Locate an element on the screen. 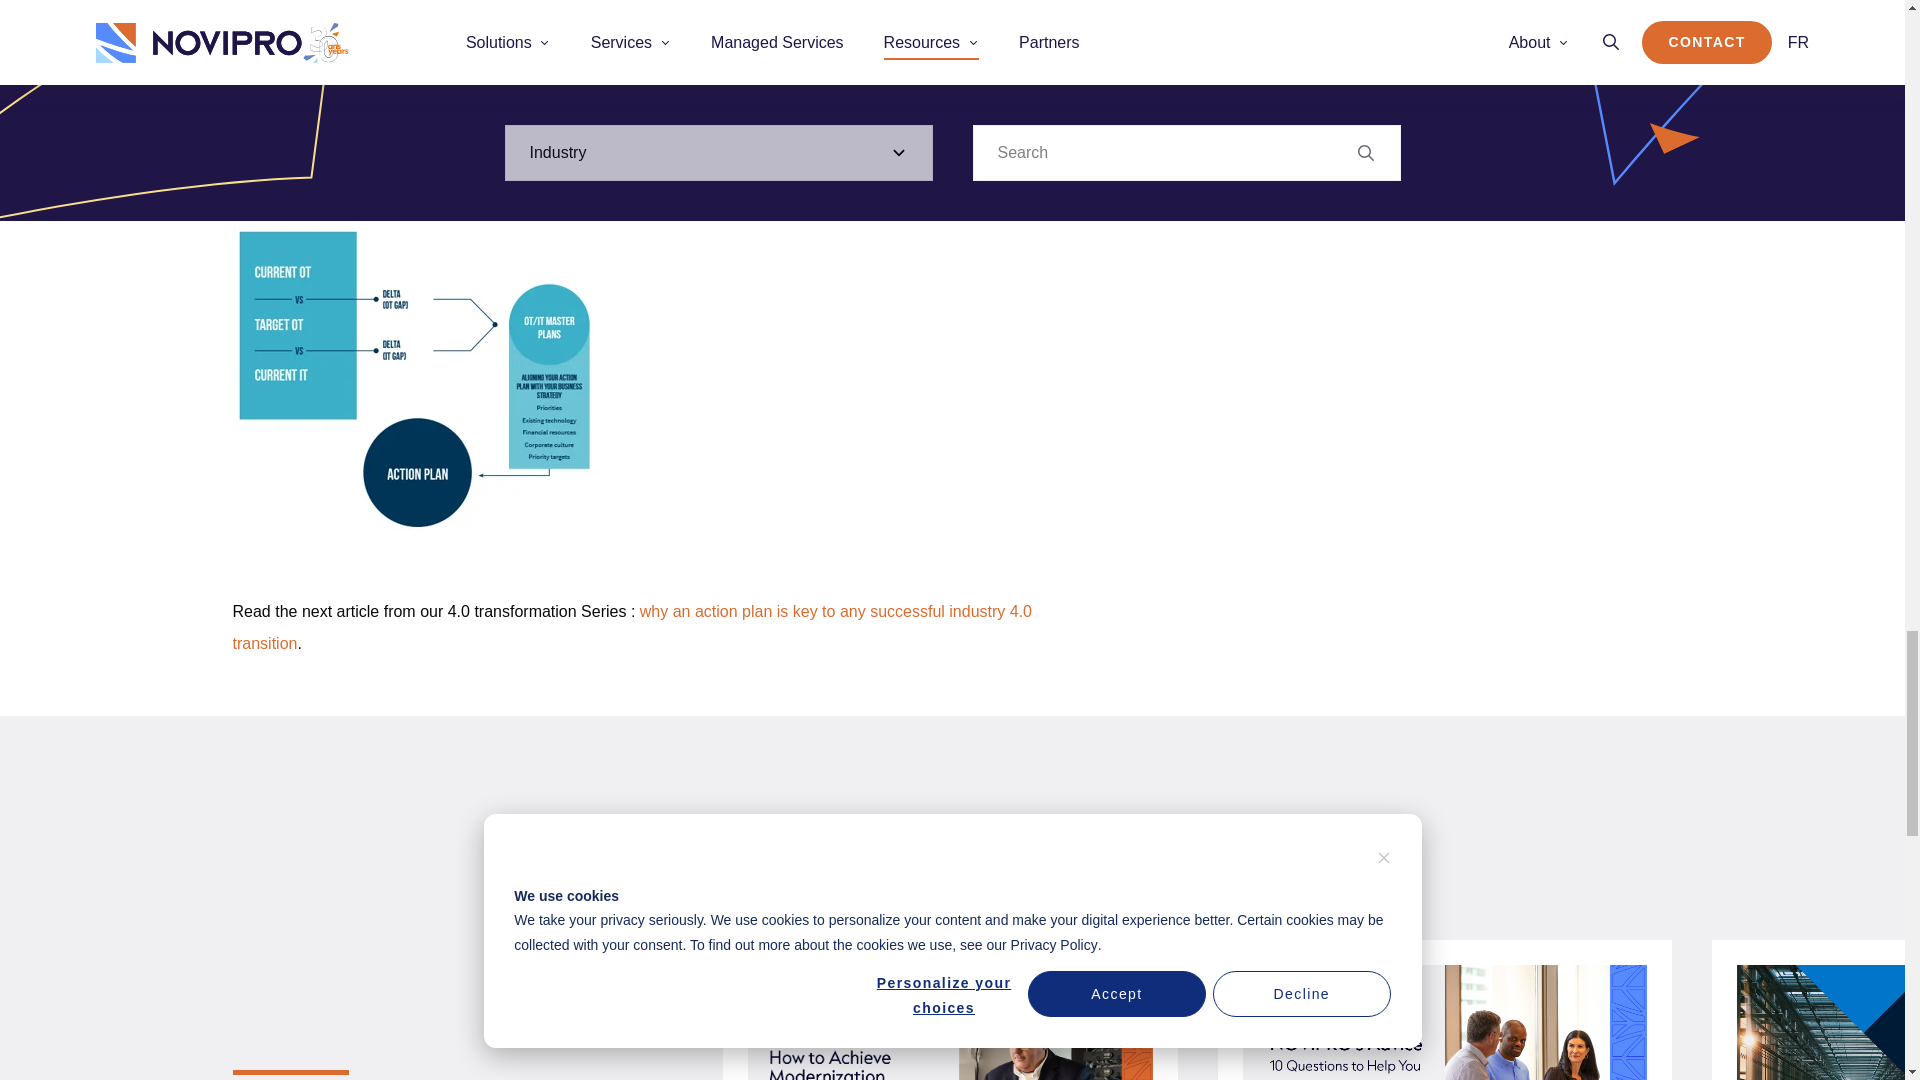  How to Achieve Modernization with a Focus on Security? is located at coordinates (950, 812).